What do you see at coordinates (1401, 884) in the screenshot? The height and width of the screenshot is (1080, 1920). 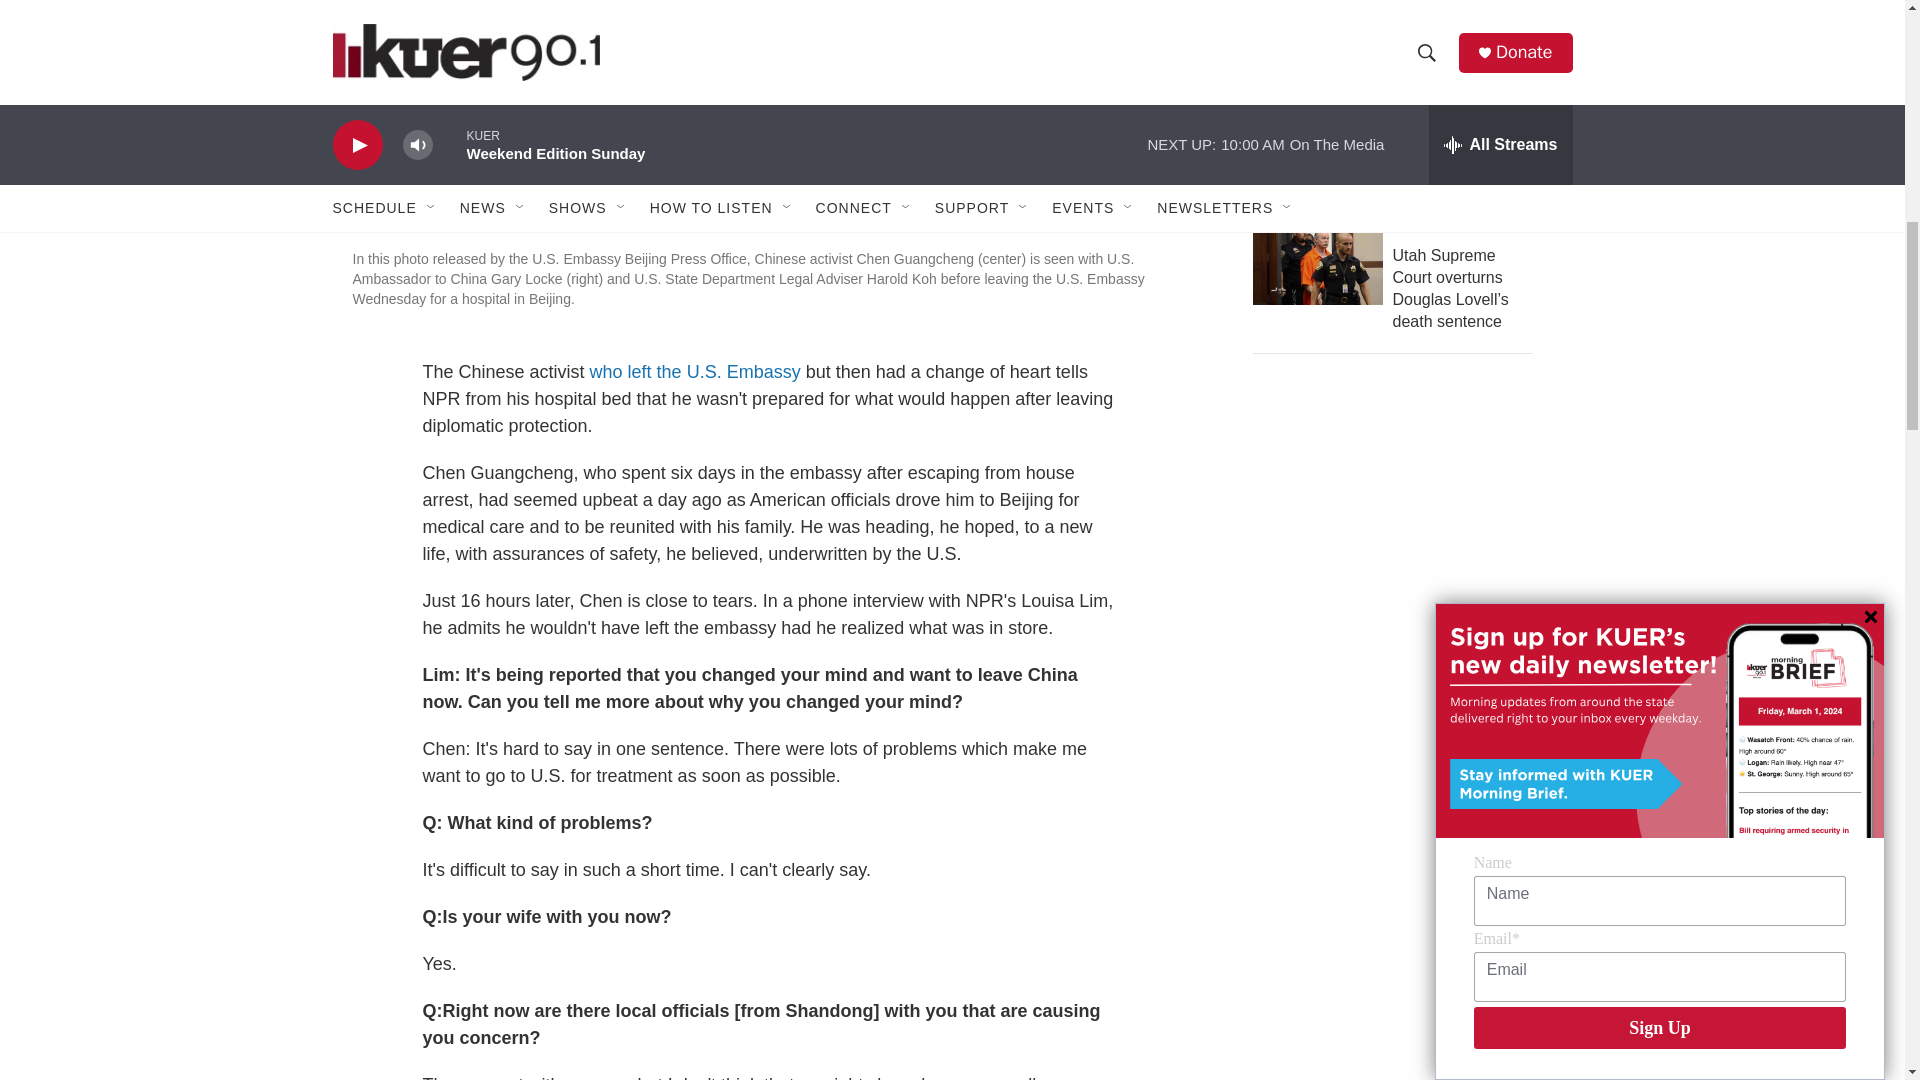 I see `3rd party ad content` at bounding box center [1401, 884].